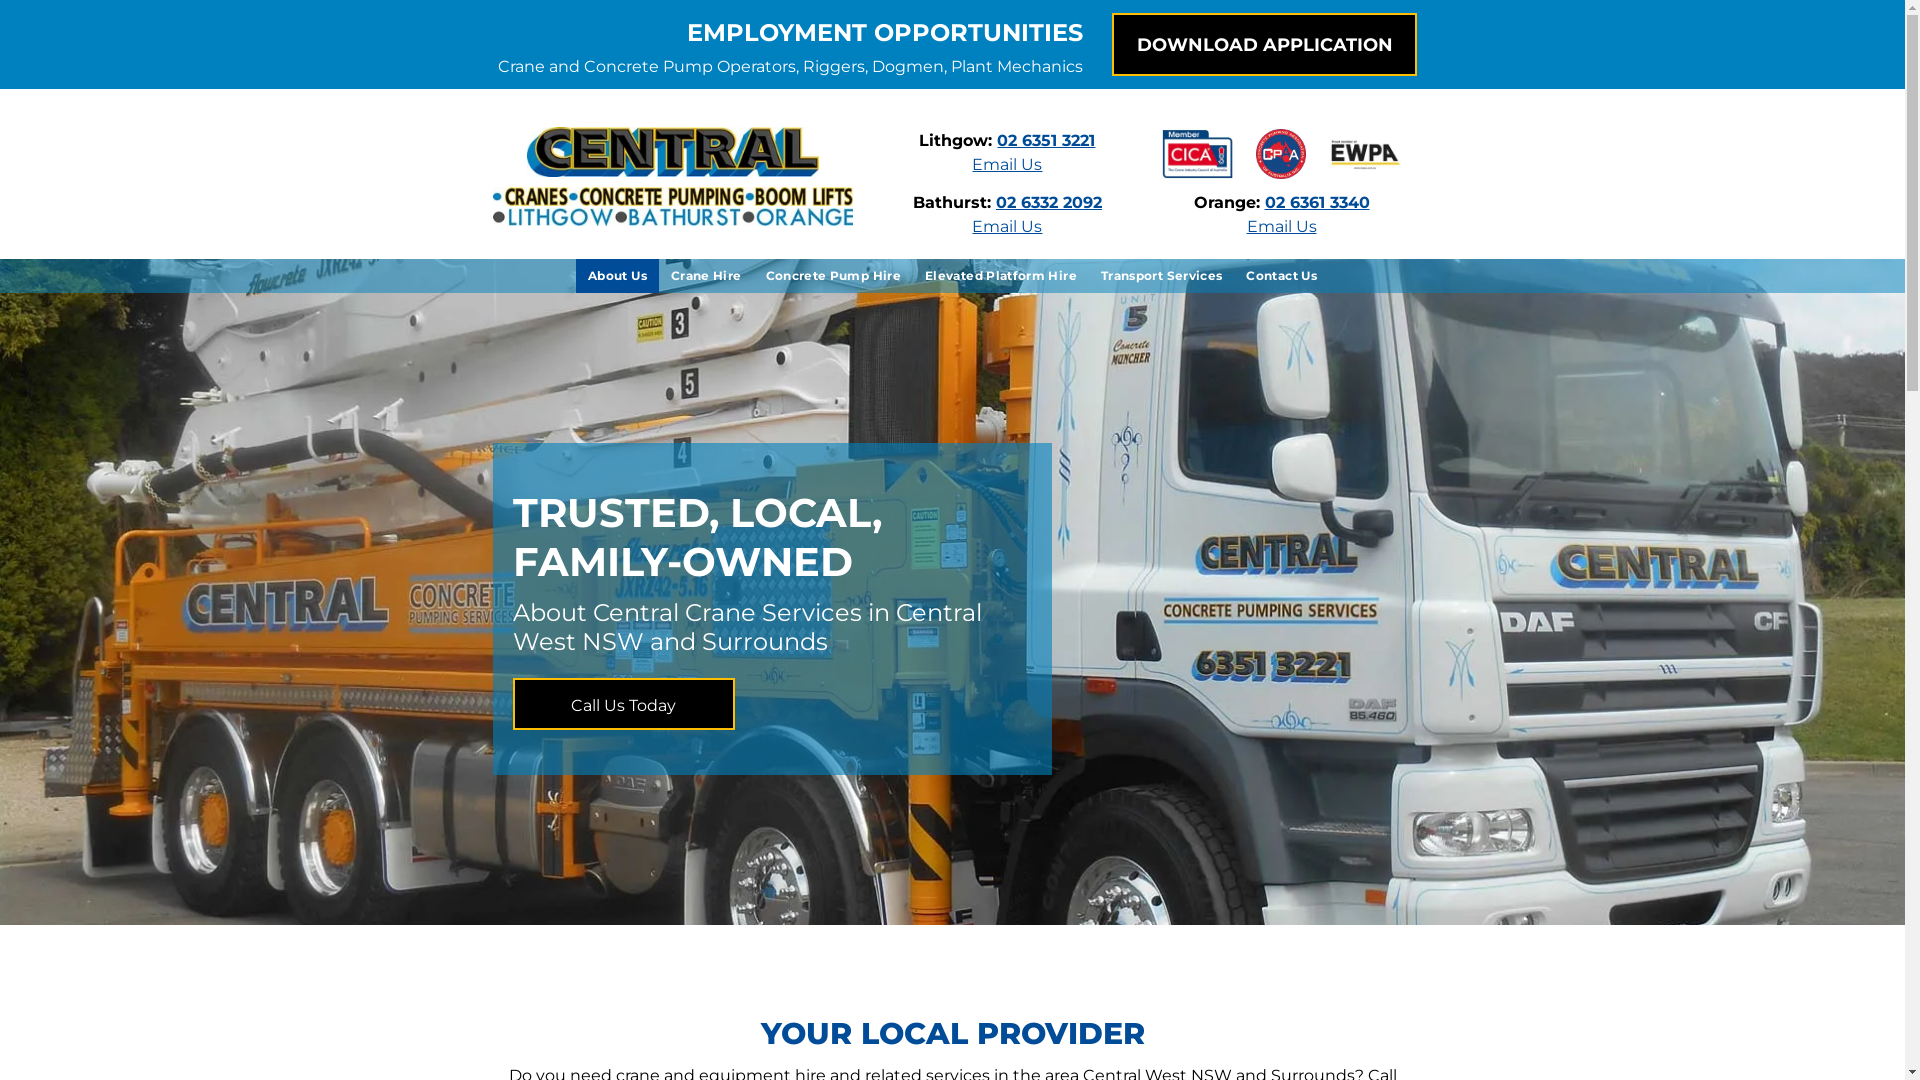 Image resolution: width=1920 pixels, height=1080 pixels. I want to click on Email Us, so click(1007, 226).